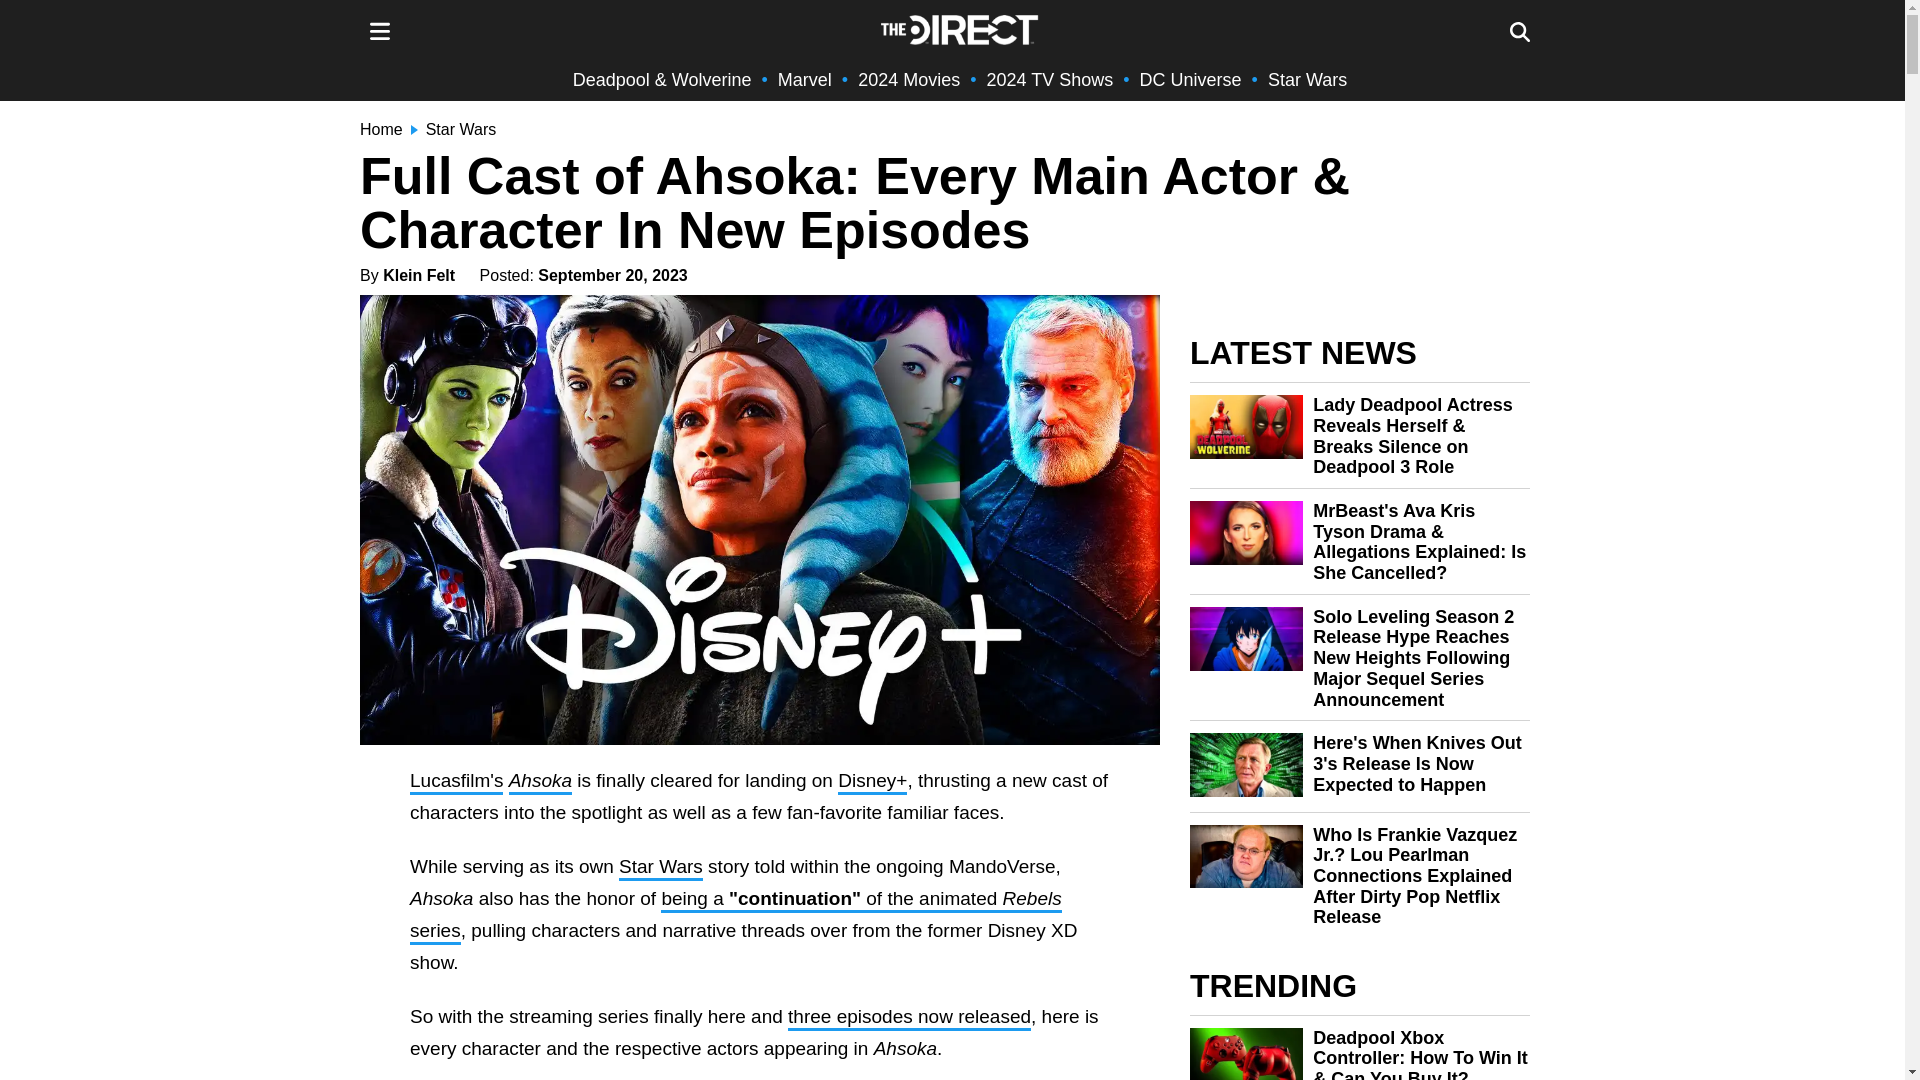 Image resolution: width=1920 pixels, height=1080 pixels. Describe the element at coordinates (1307, 80) in the screenshot. I see `Star Wars` at that location.